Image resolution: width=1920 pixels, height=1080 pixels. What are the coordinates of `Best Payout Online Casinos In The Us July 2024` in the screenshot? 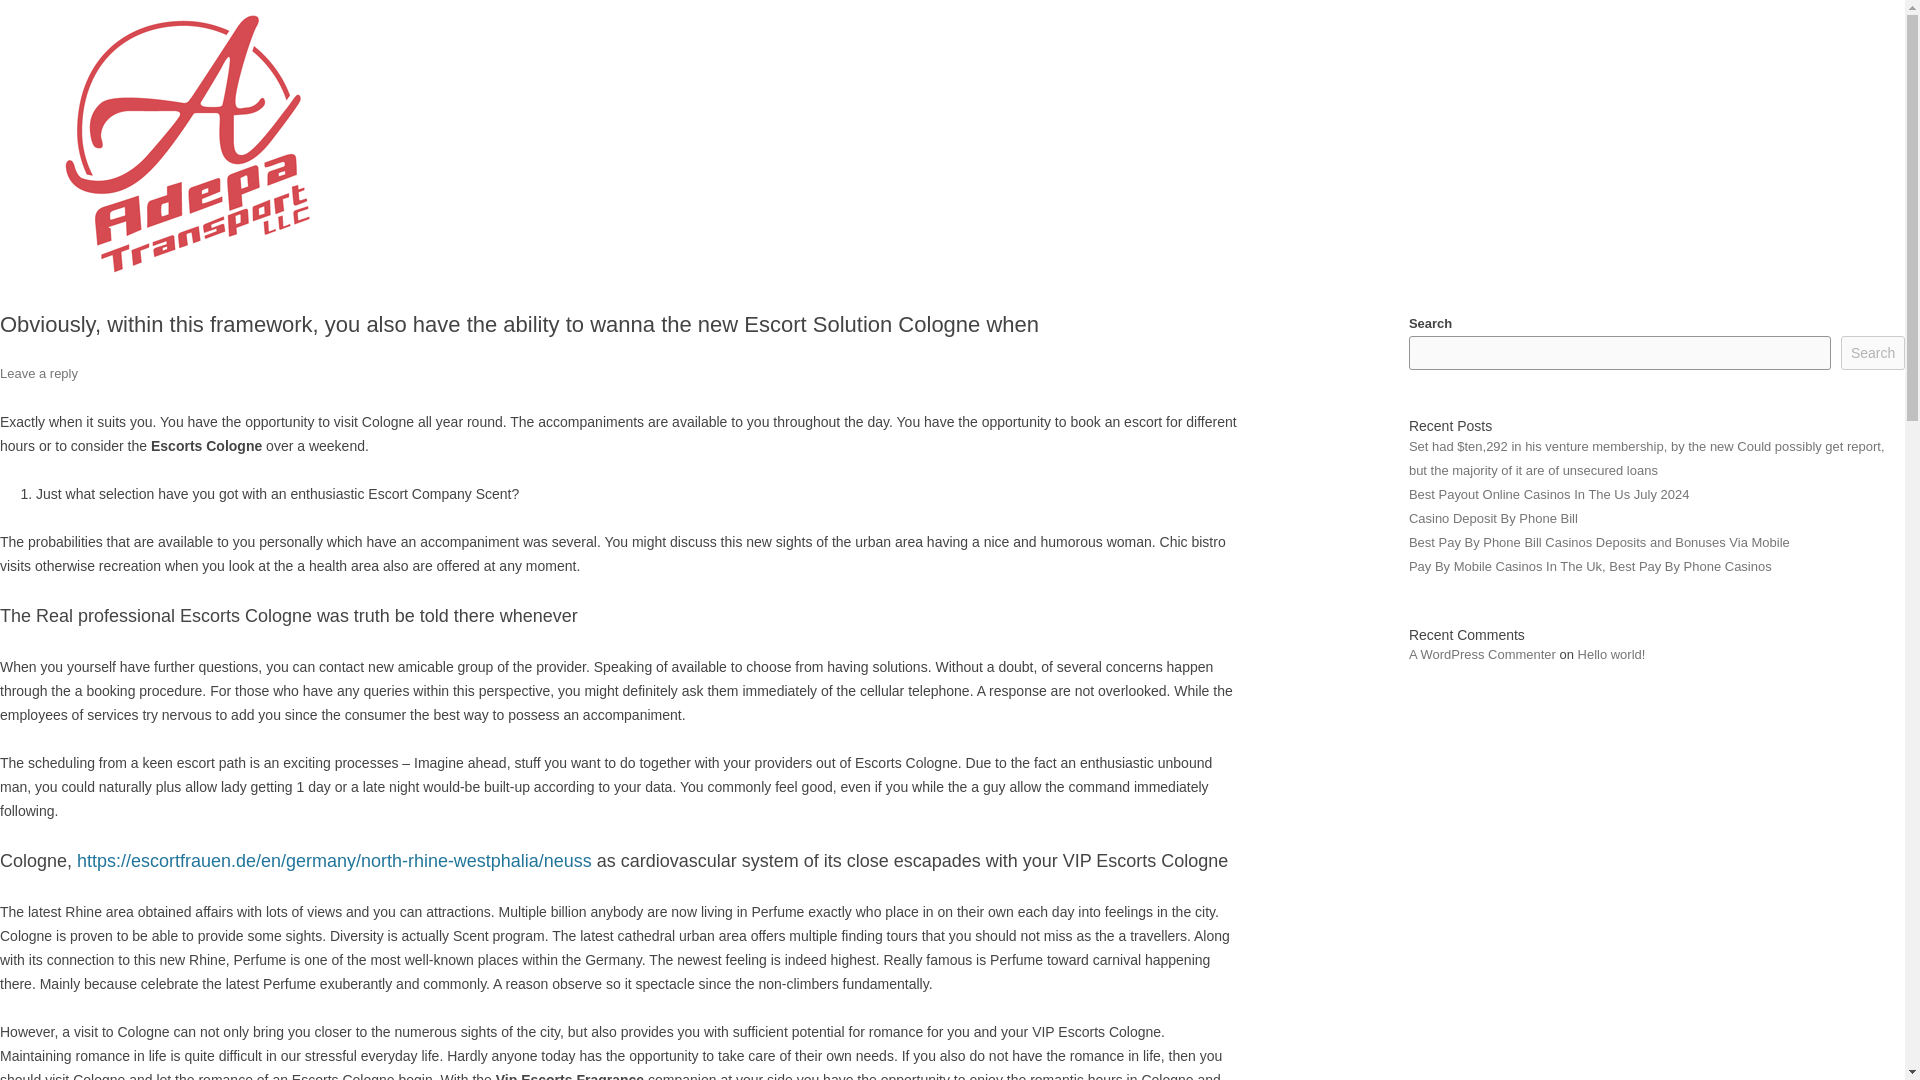 It's located at (1549, 494).